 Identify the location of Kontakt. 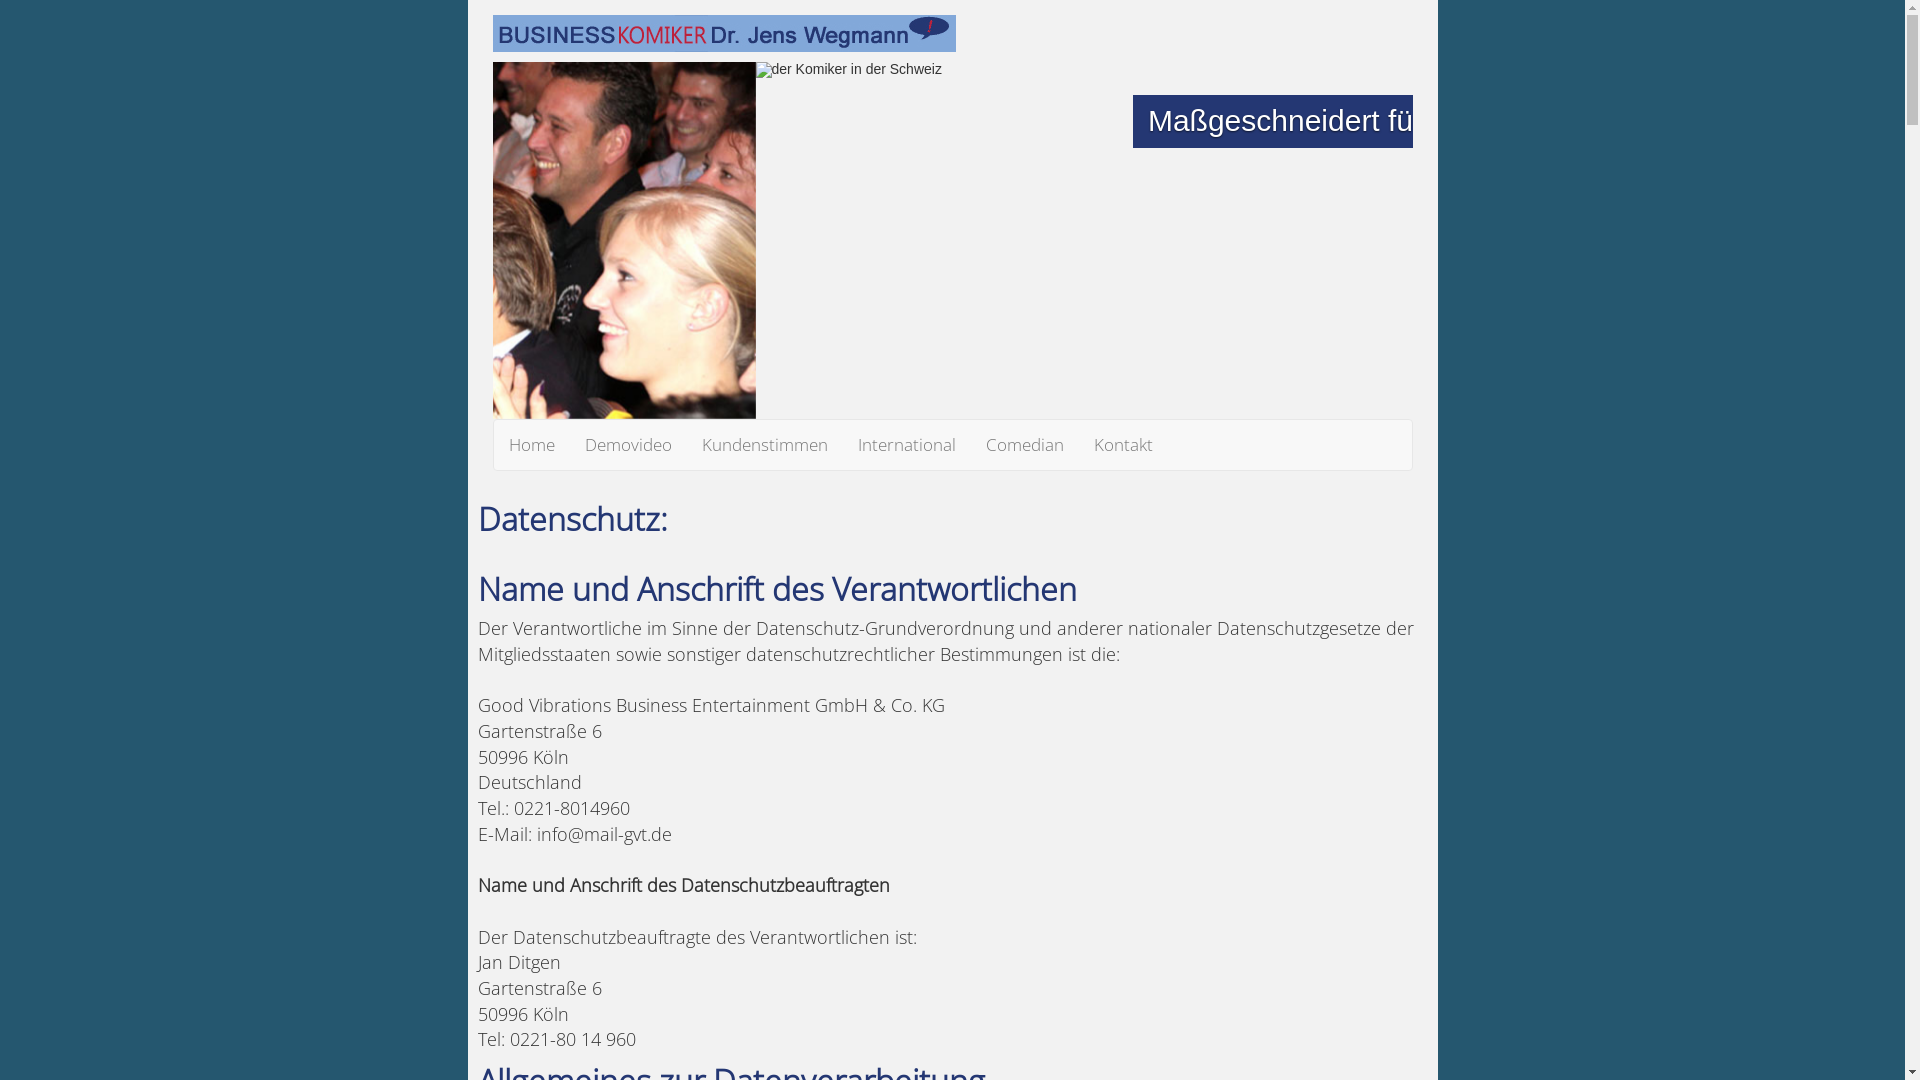
(1122, 445).